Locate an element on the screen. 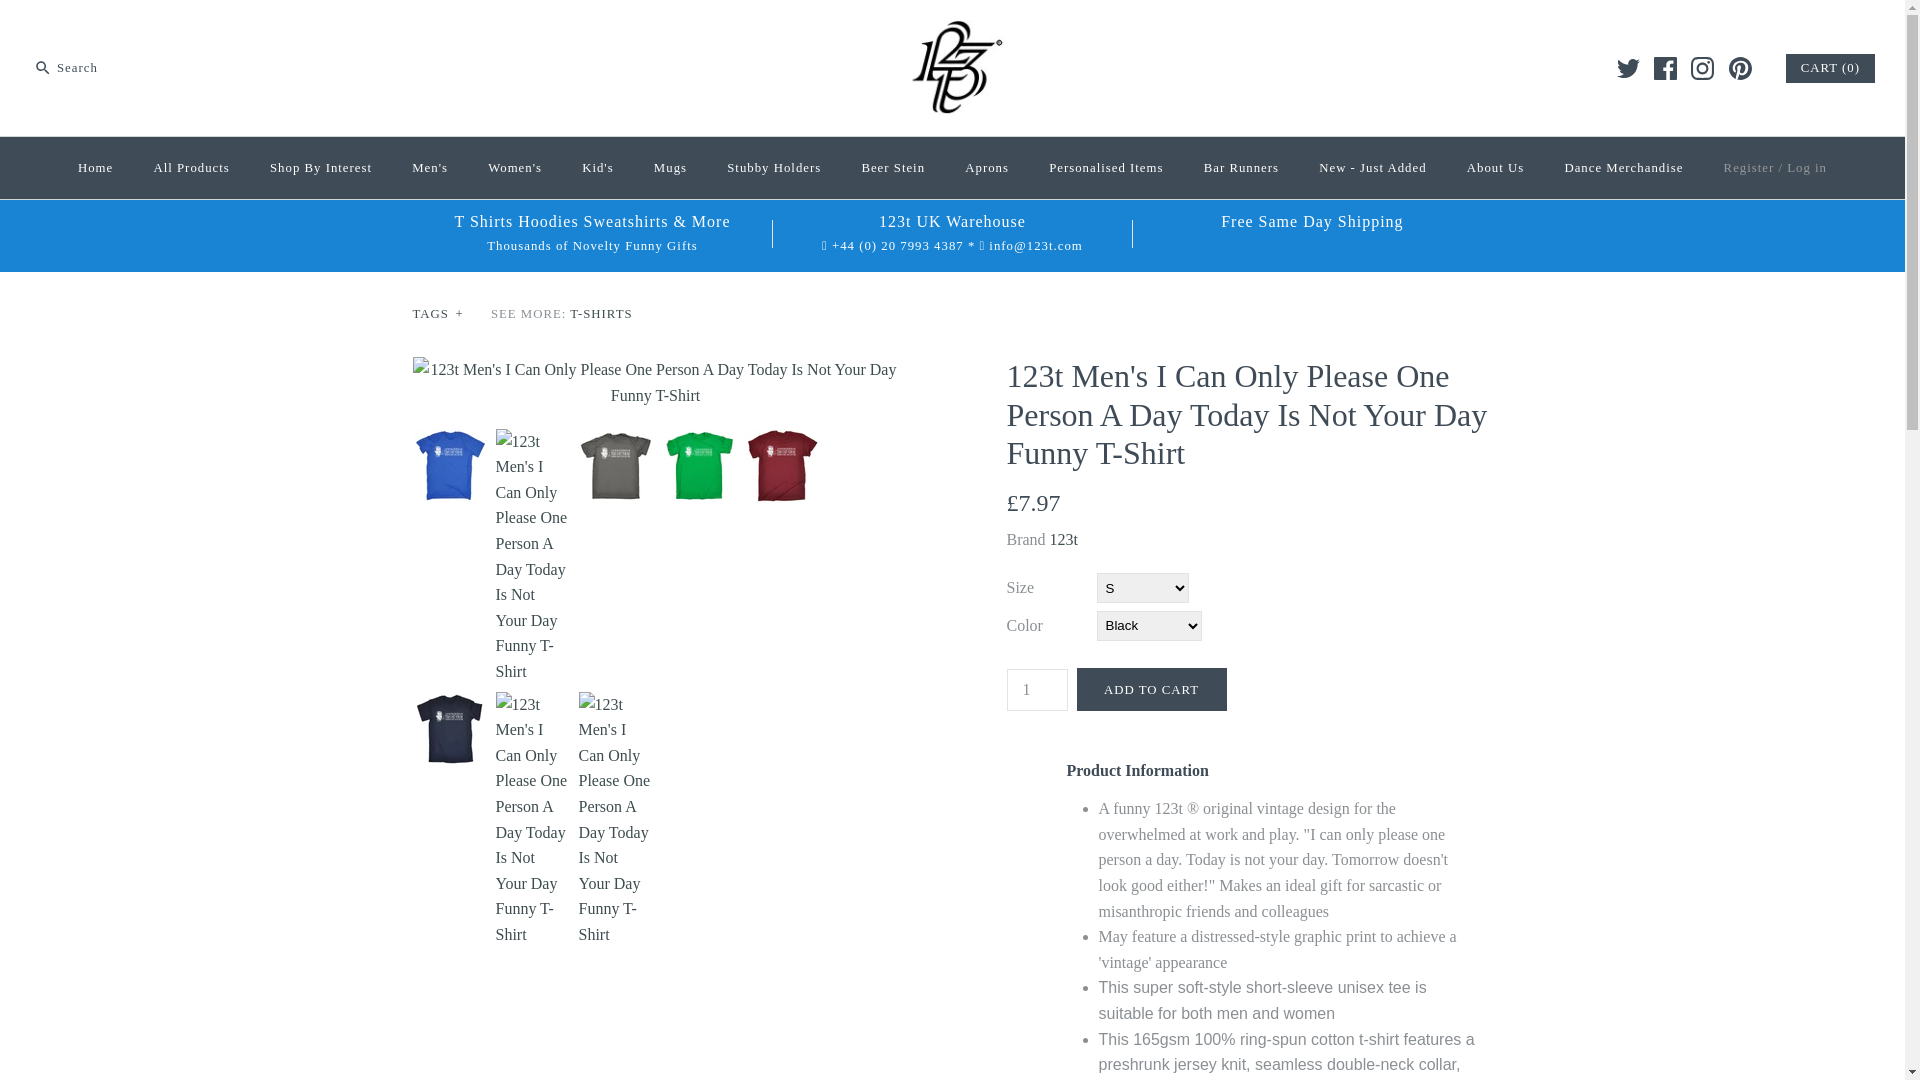  Home is located at coordinates (96, 168).